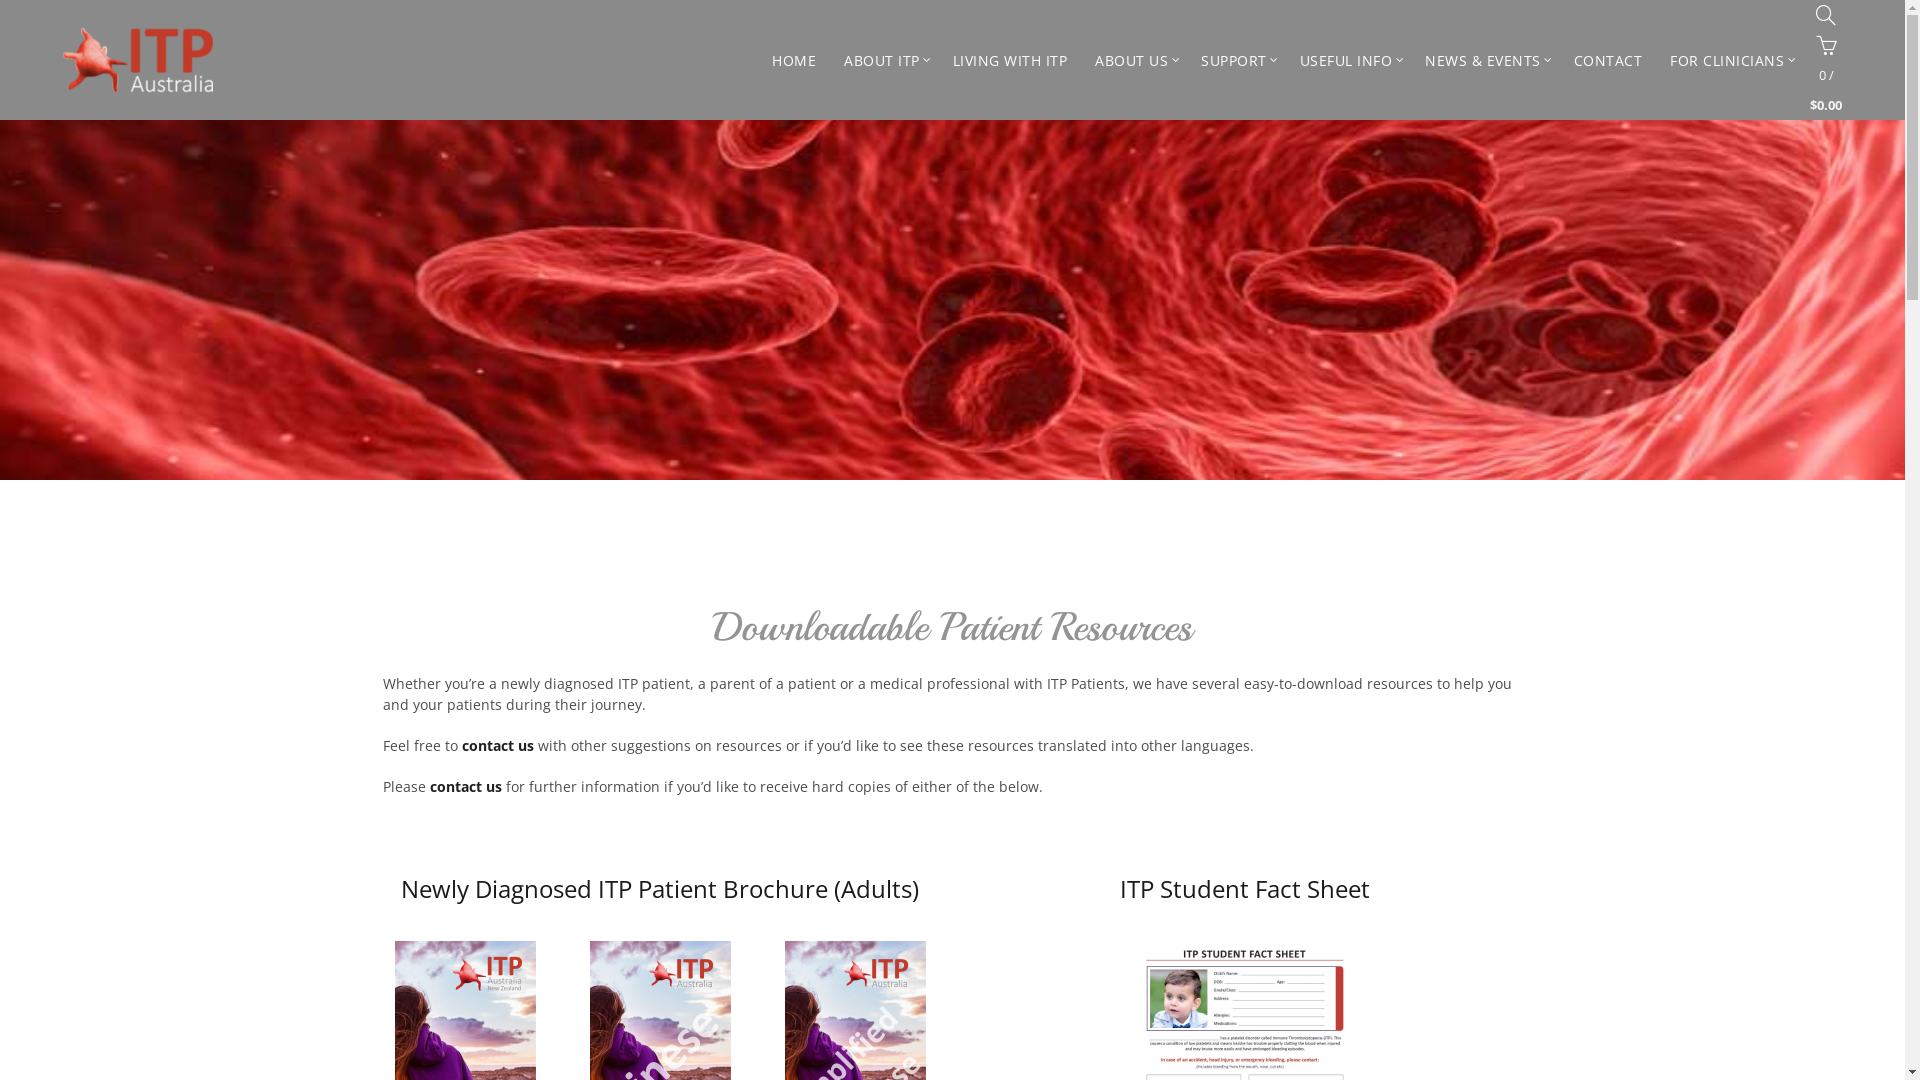  What do you see at coordinates (1483, 60) in the screenshot?
I see `NEWS & EVENTS` at bounding box center [1483, 60].